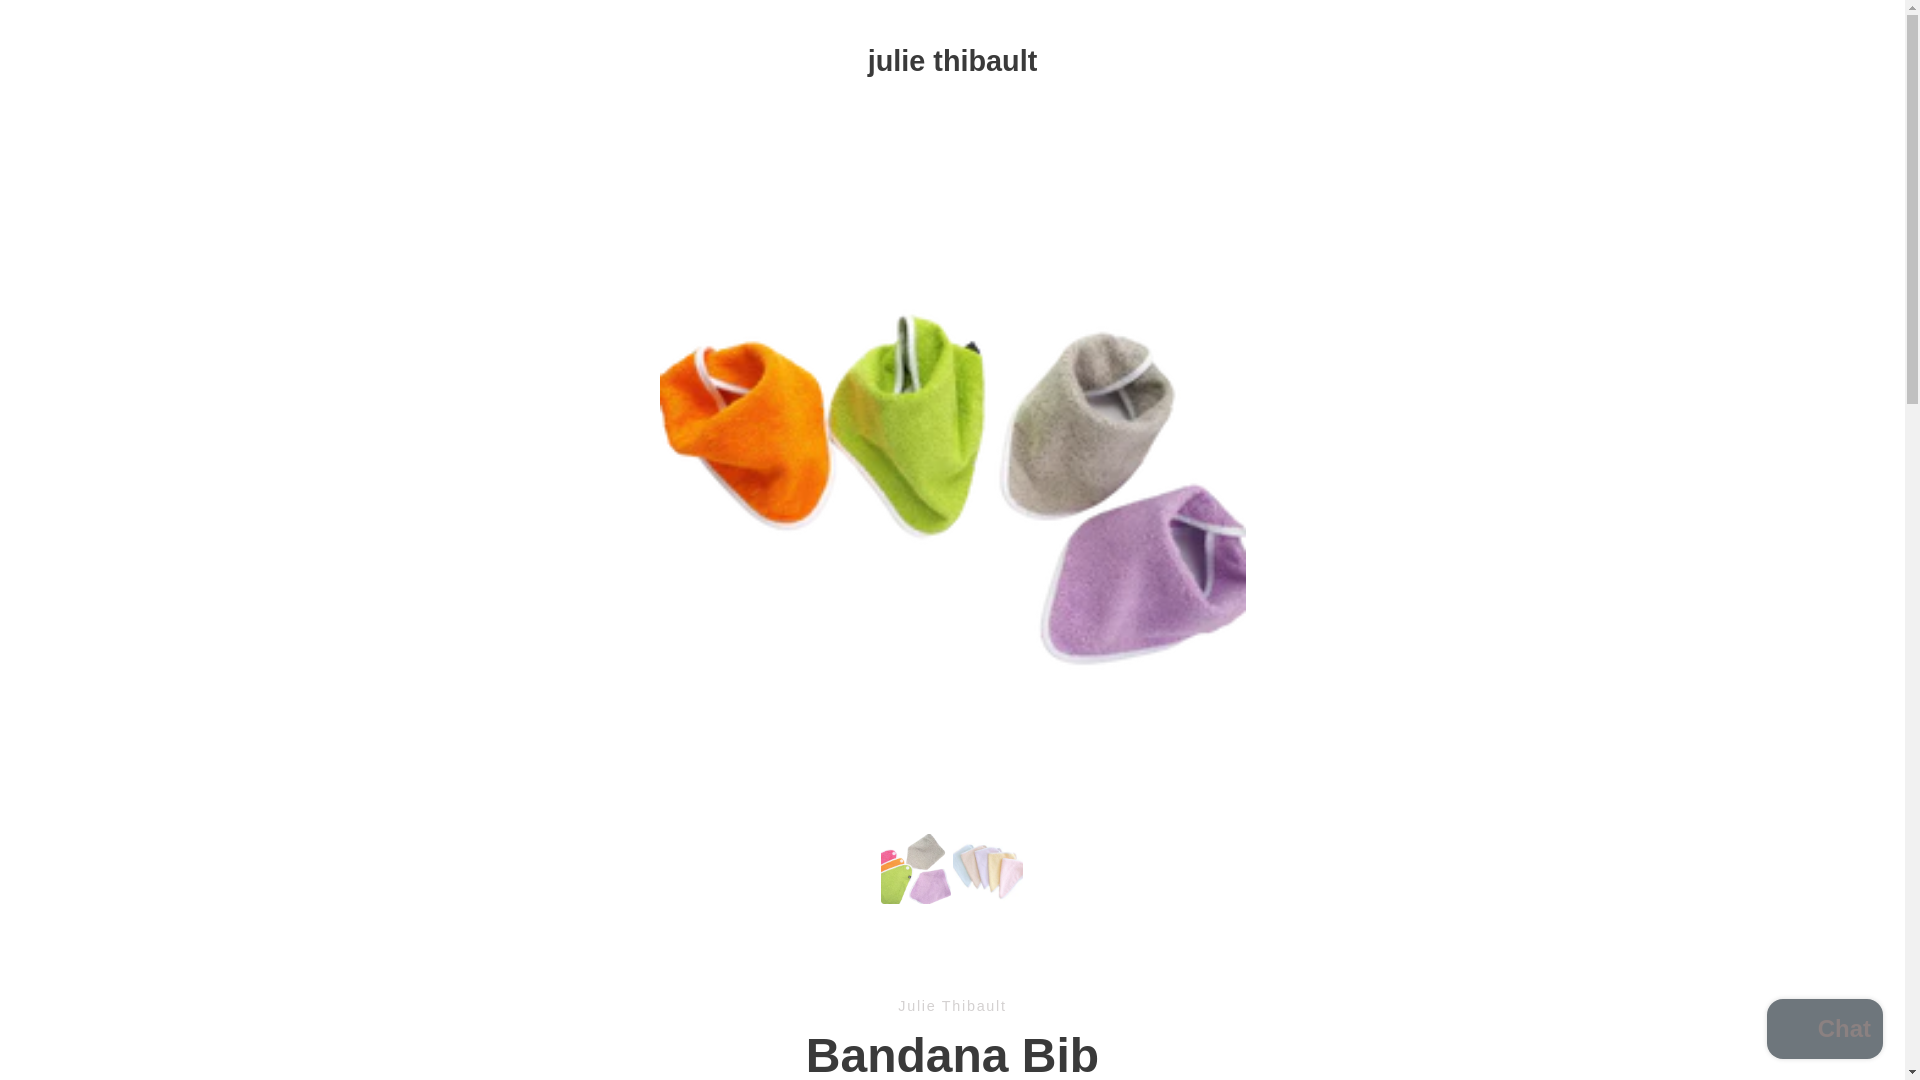 Image resolution: width=1920 pixels, height=1080 pixels. I want to click on julie thibault, so click(970, 994).